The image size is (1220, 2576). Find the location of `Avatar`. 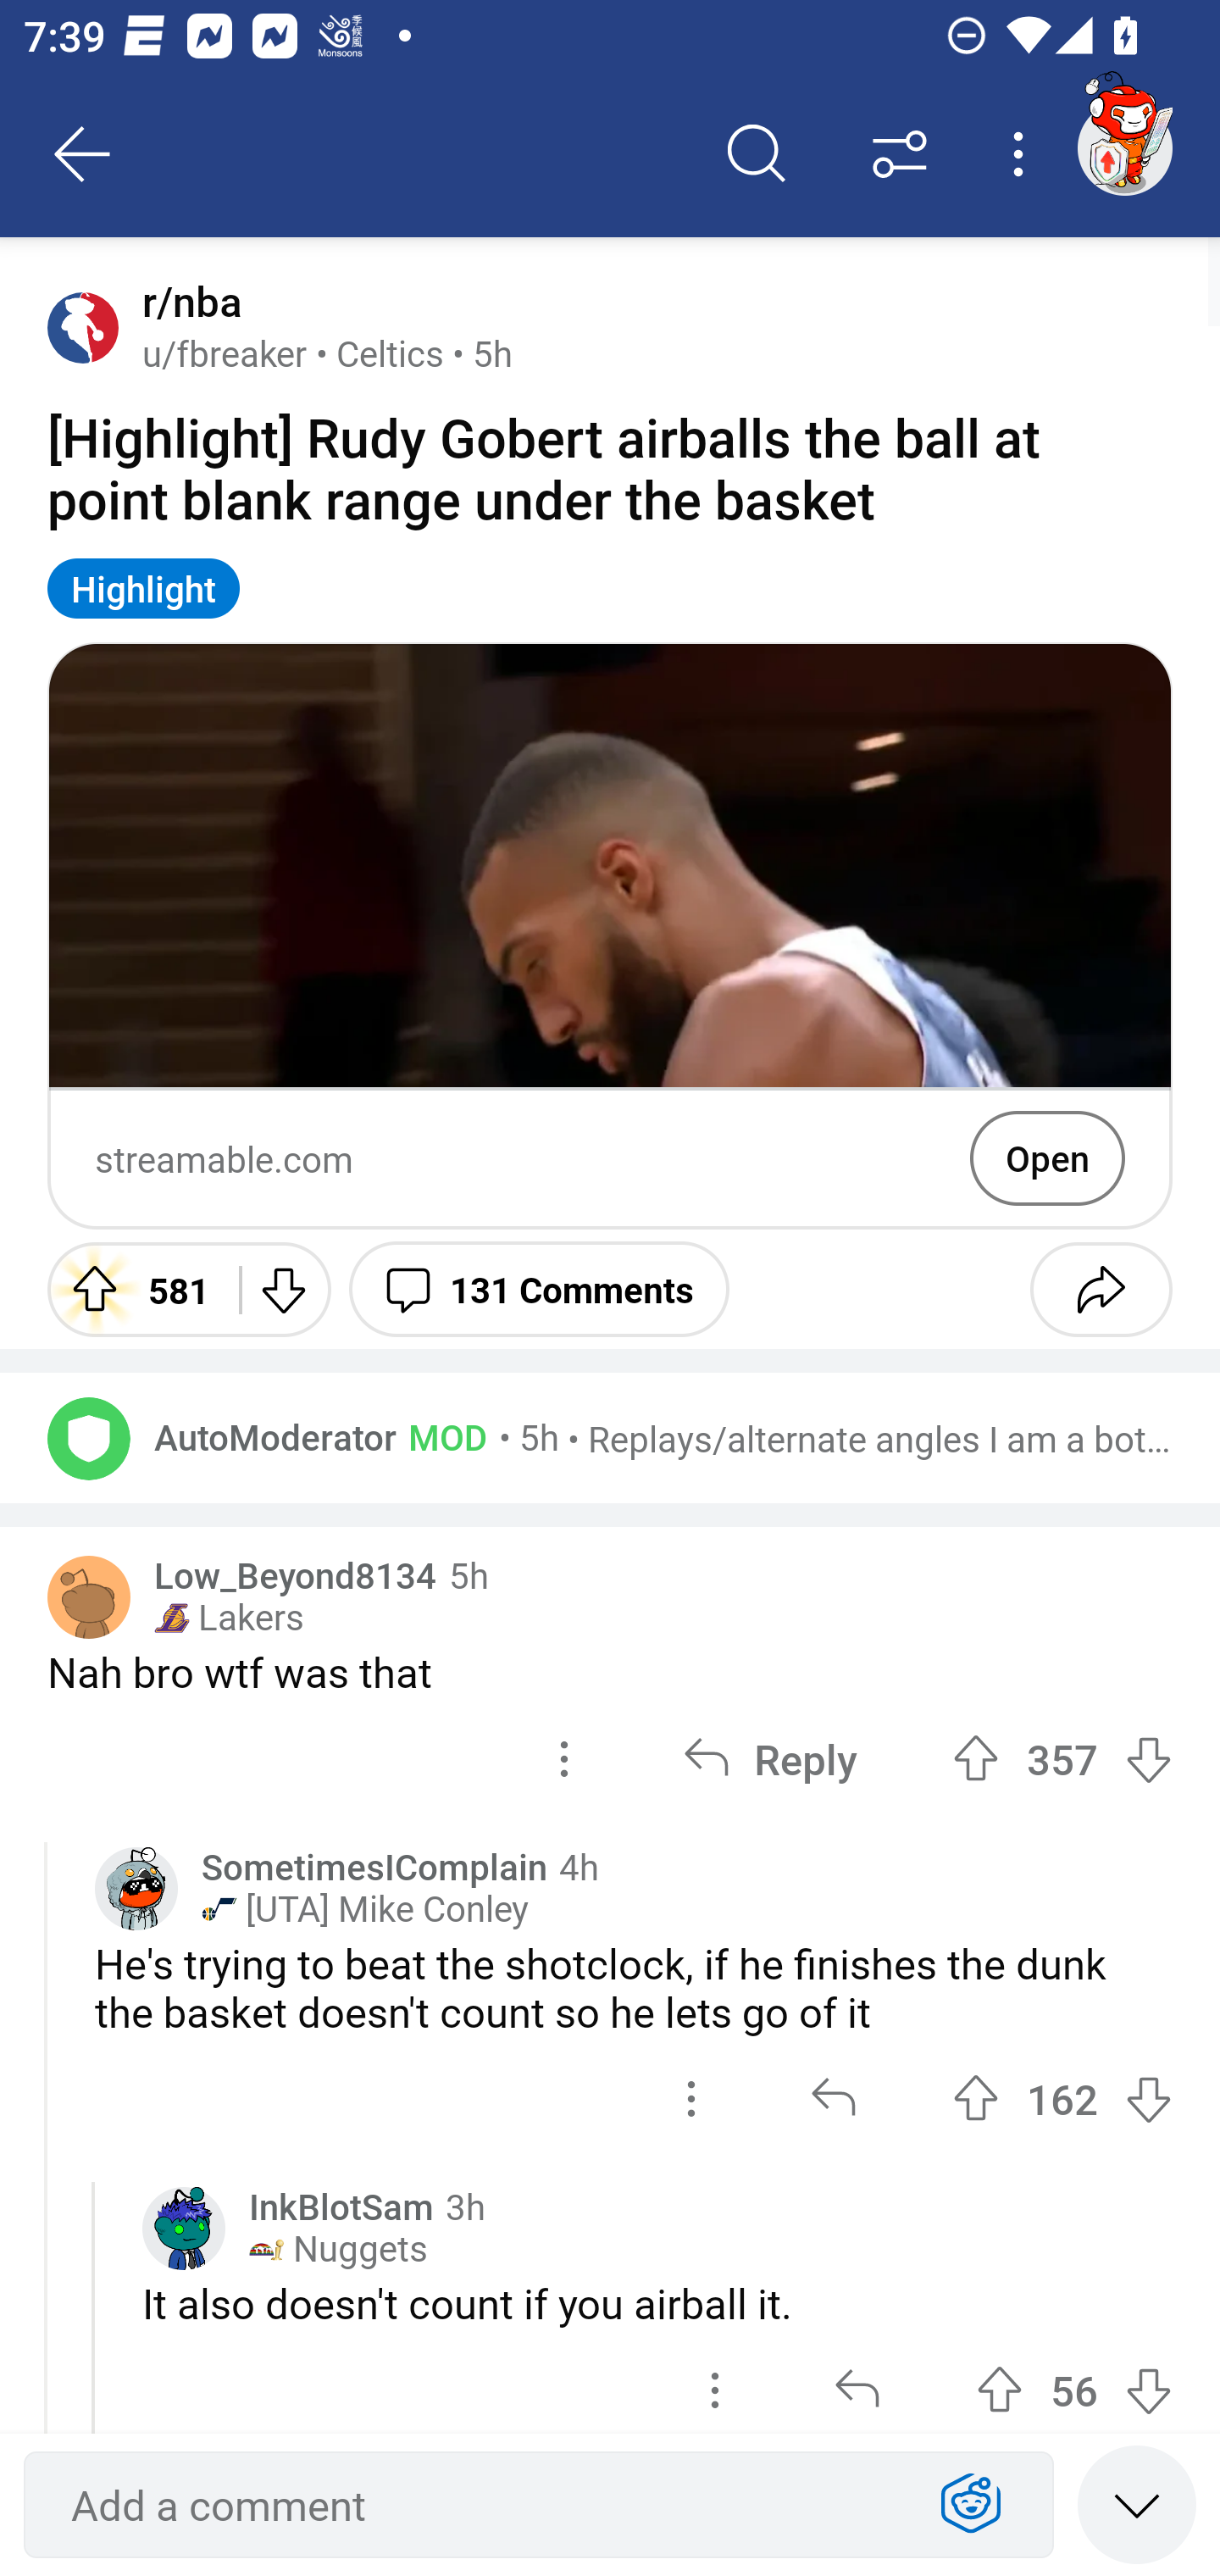

Avatar is located at coordinates (83, 327).